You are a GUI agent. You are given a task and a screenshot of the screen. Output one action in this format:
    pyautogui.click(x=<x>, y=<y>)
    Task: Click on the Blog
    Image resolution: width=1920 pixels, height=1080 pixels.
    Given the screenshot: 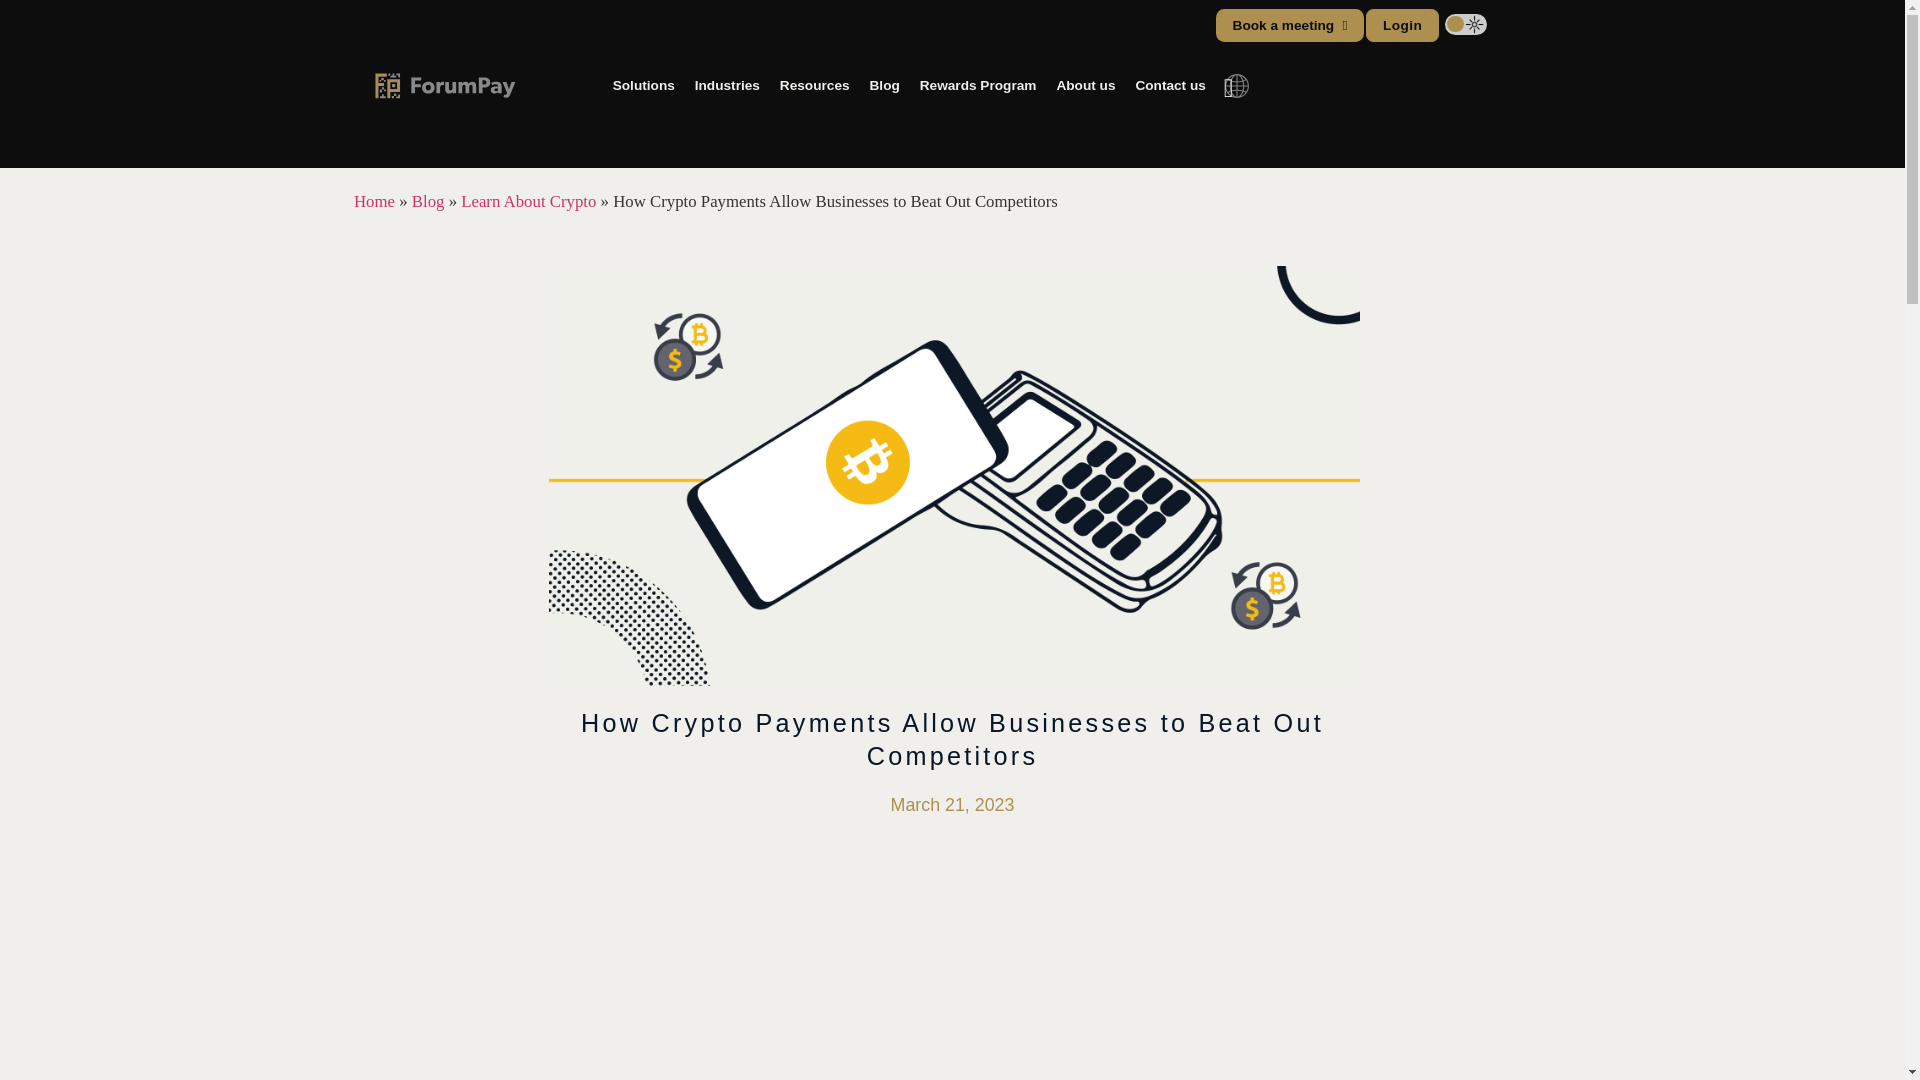 What is the action you would take?
    pyautogui.click(x=842, y=81)
    